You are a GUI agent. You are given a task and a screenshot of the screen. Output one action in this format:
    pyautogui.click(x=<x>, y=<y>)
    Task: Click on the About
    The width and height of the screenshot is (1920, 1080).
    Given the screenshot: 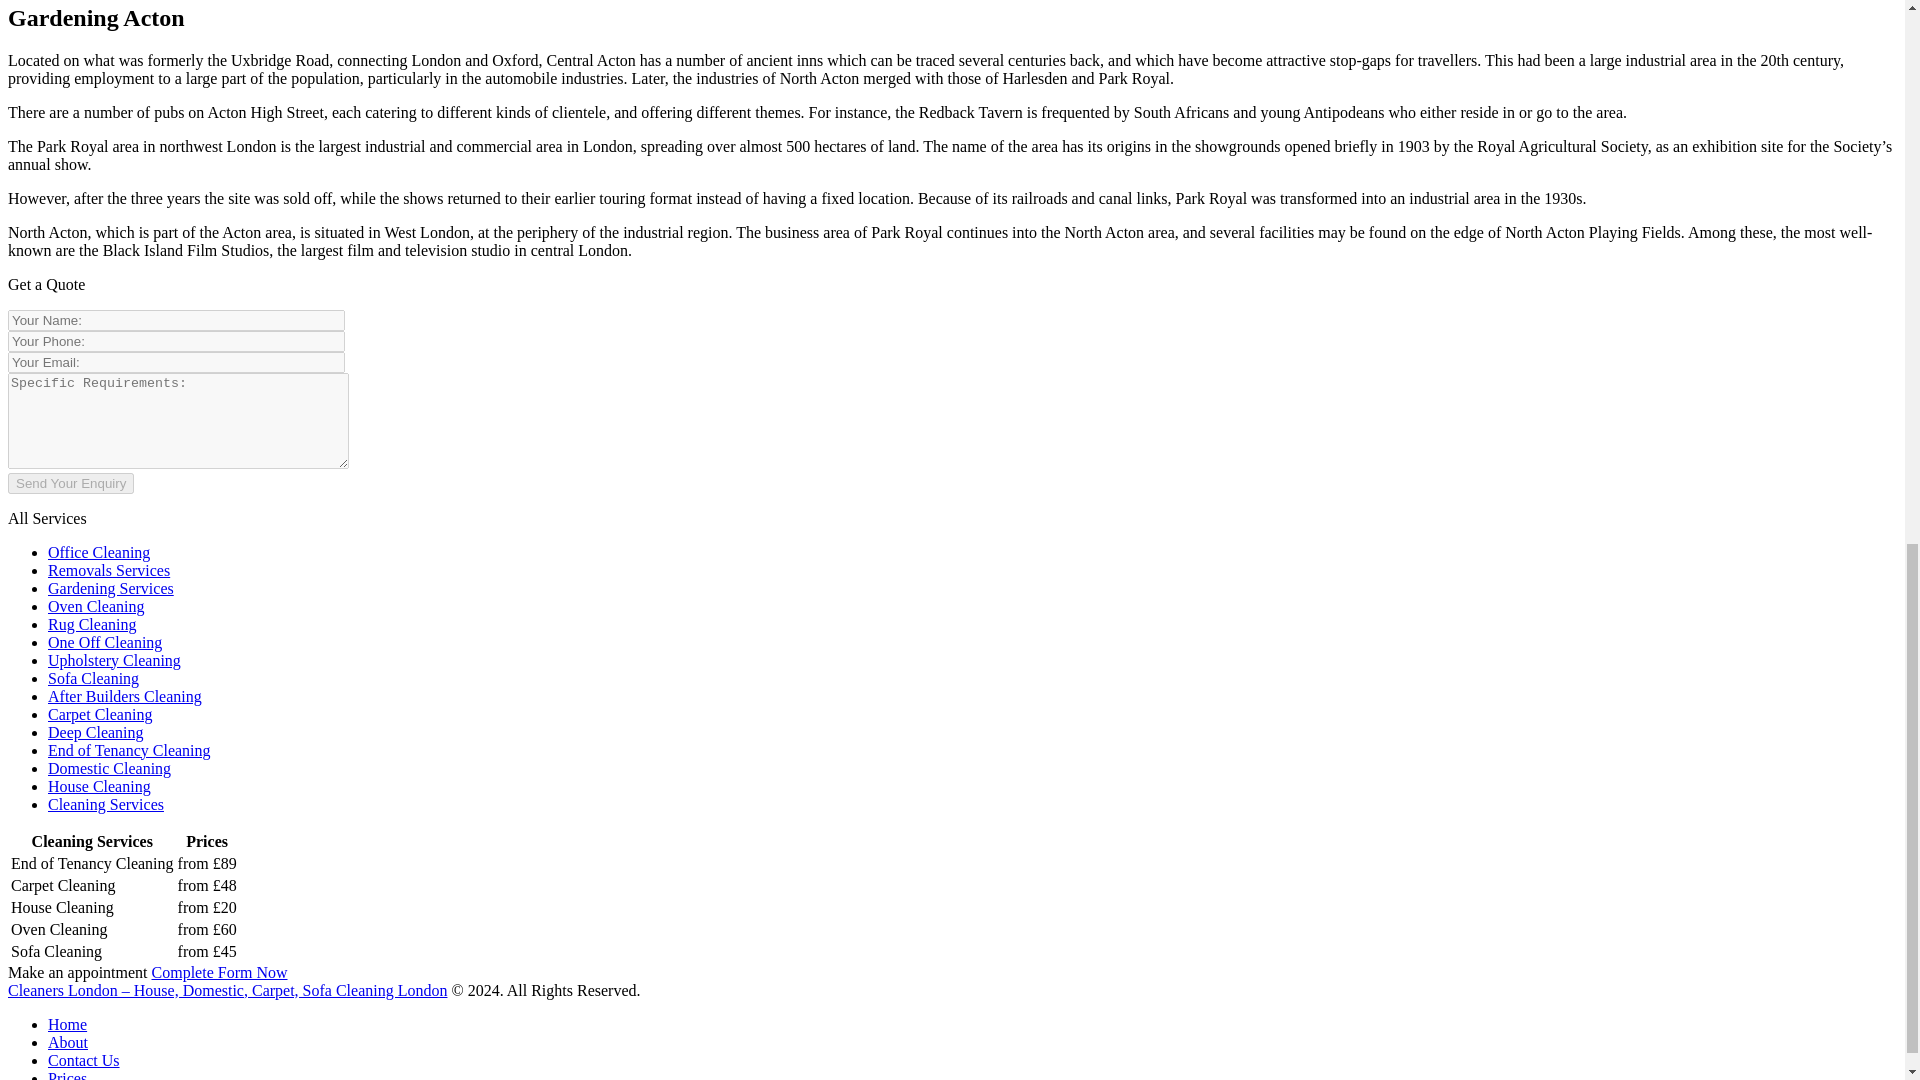 What is the action you would take?
    pyautogui.click(x=68, y=1042)
    